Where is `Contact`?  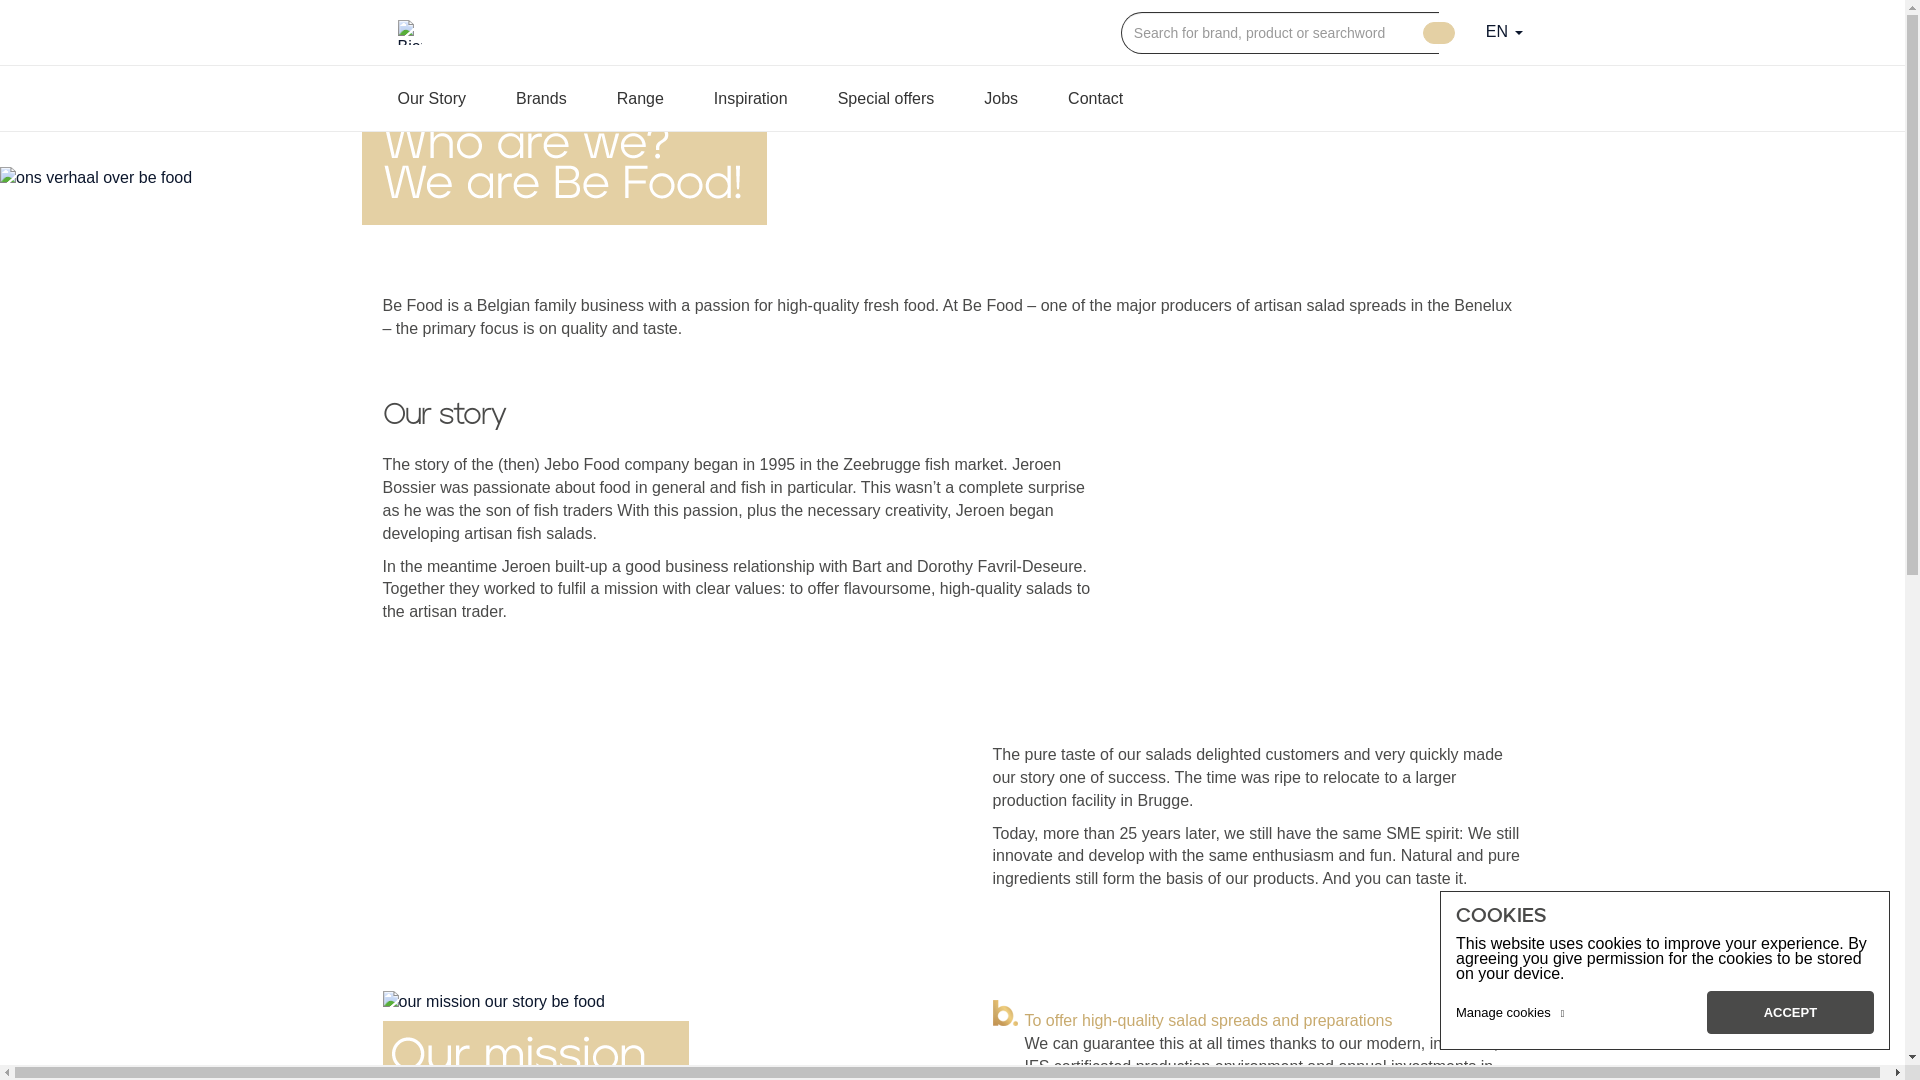
Contact is located at coordinates (1096, 98).